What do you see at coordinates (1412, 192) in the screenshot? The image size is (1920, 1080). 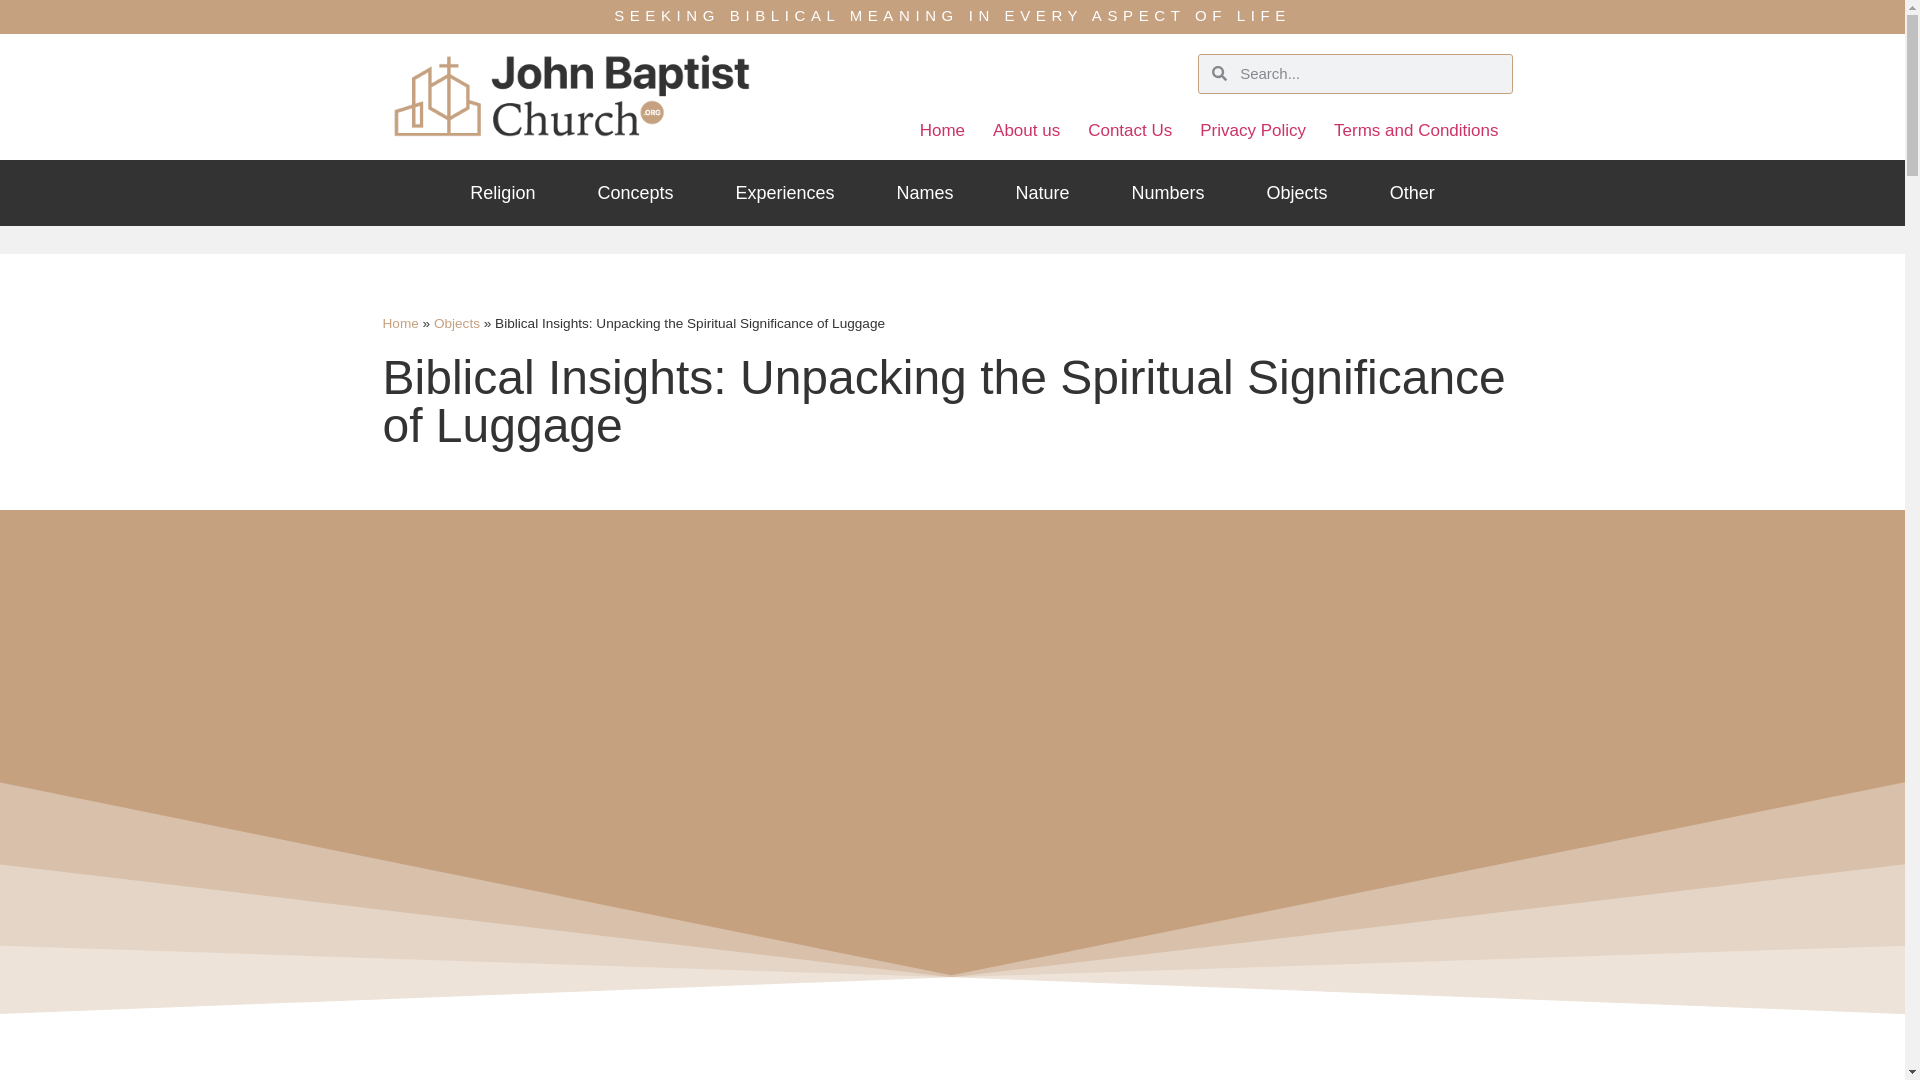 I see `Other` at bounding box center [1412, 192].